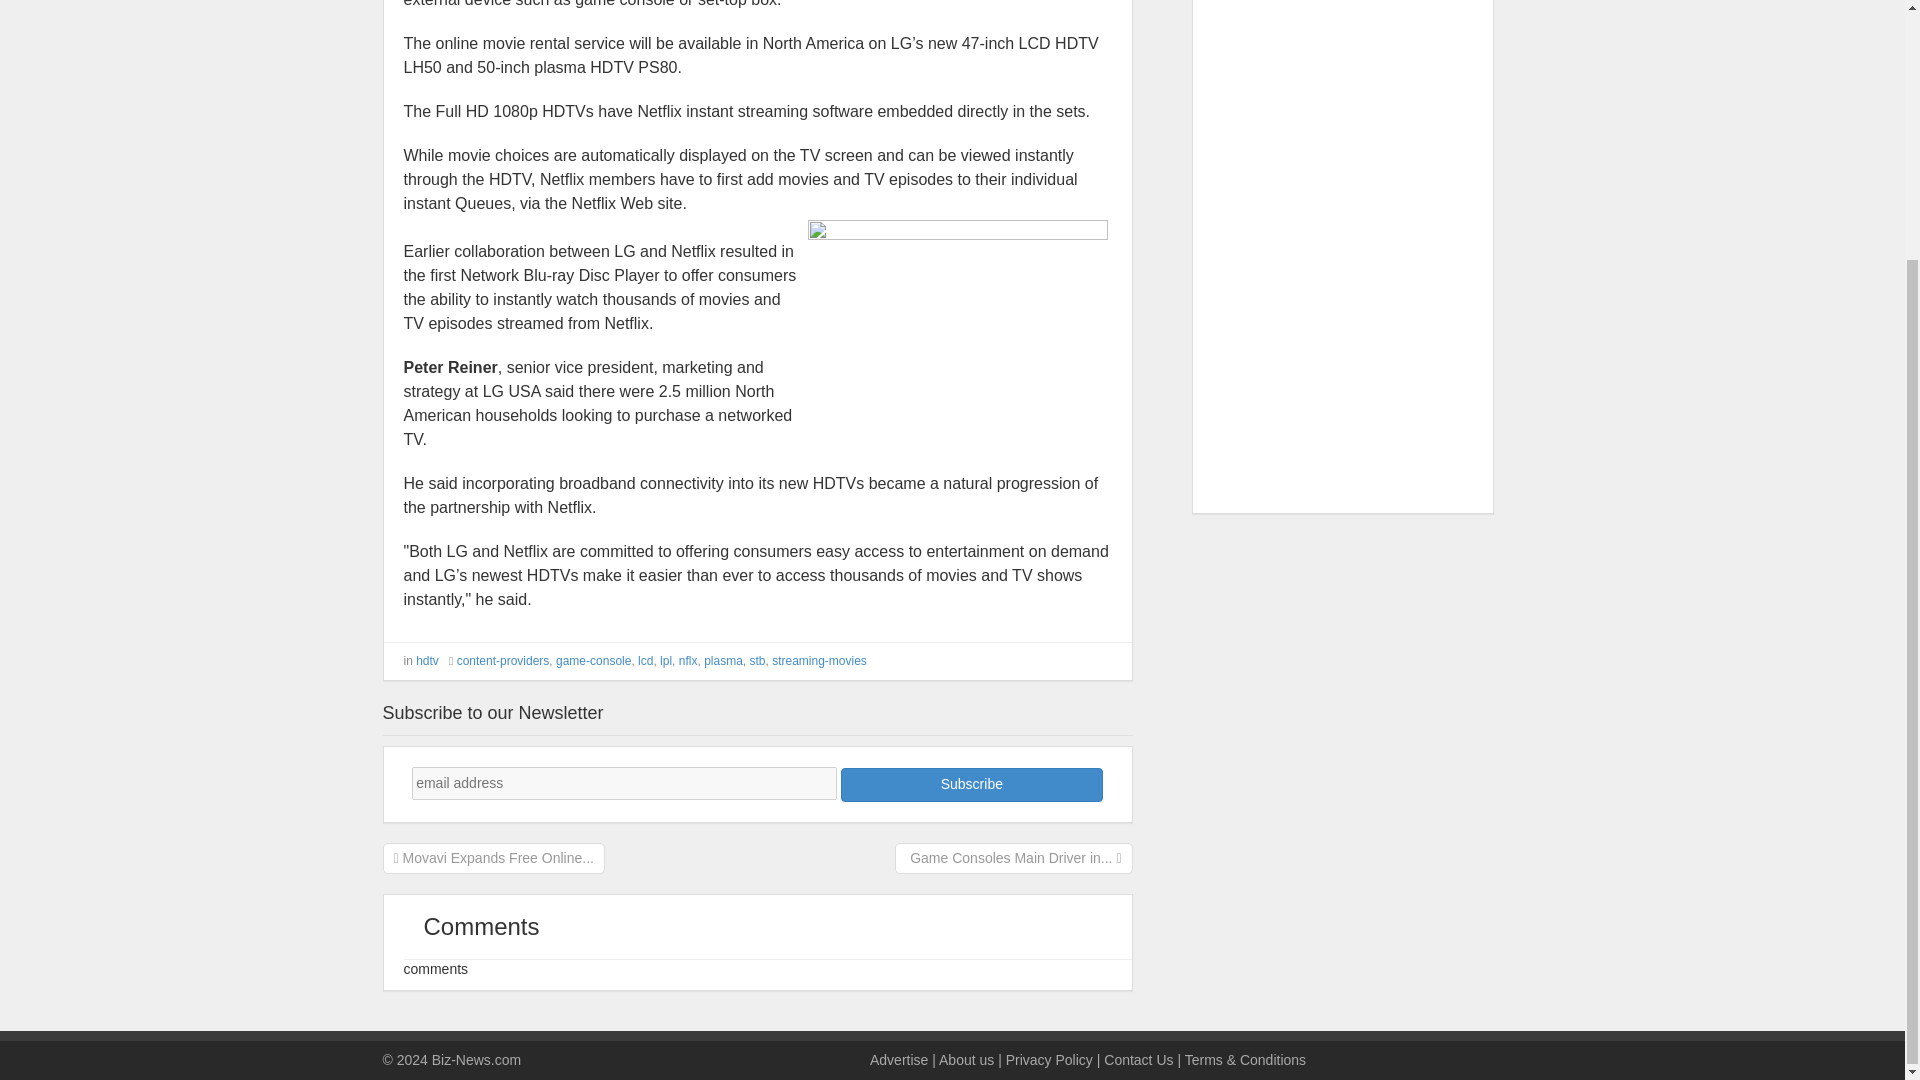 The height and width of the screenshot is (1080, 1920). What do you see at coordinates (819, 661) in the screenshot?
I see `streaming-movies` at bounding box center [819, 661].